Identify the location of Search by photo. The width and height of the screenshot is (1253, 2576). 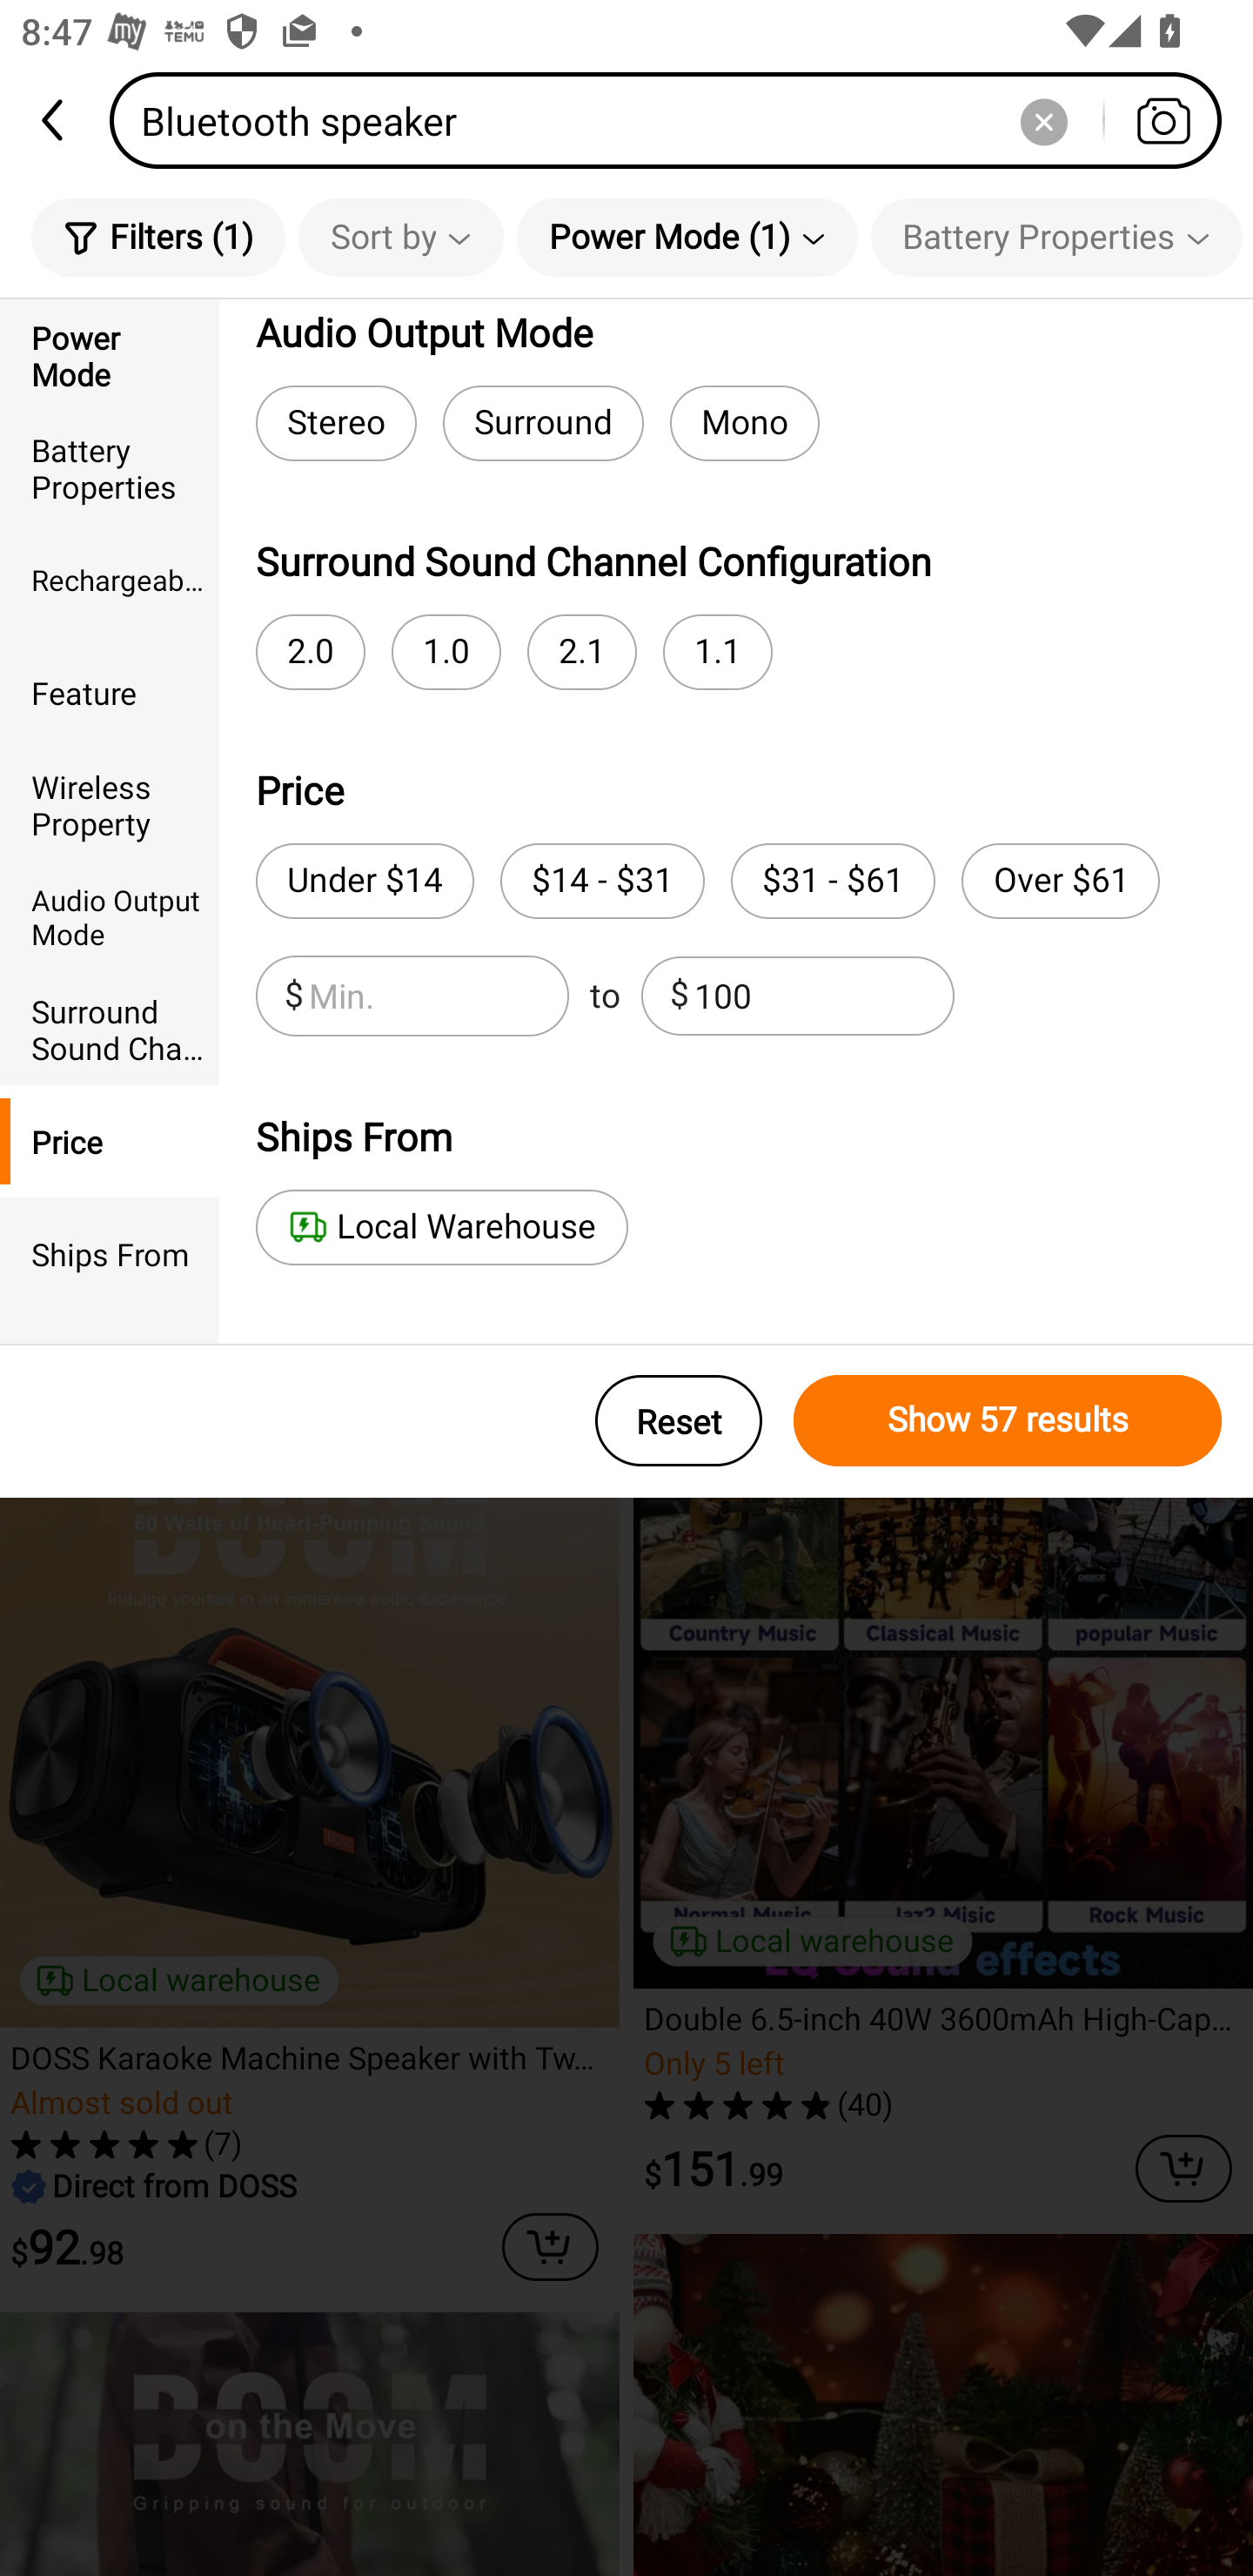
(1163, 120).